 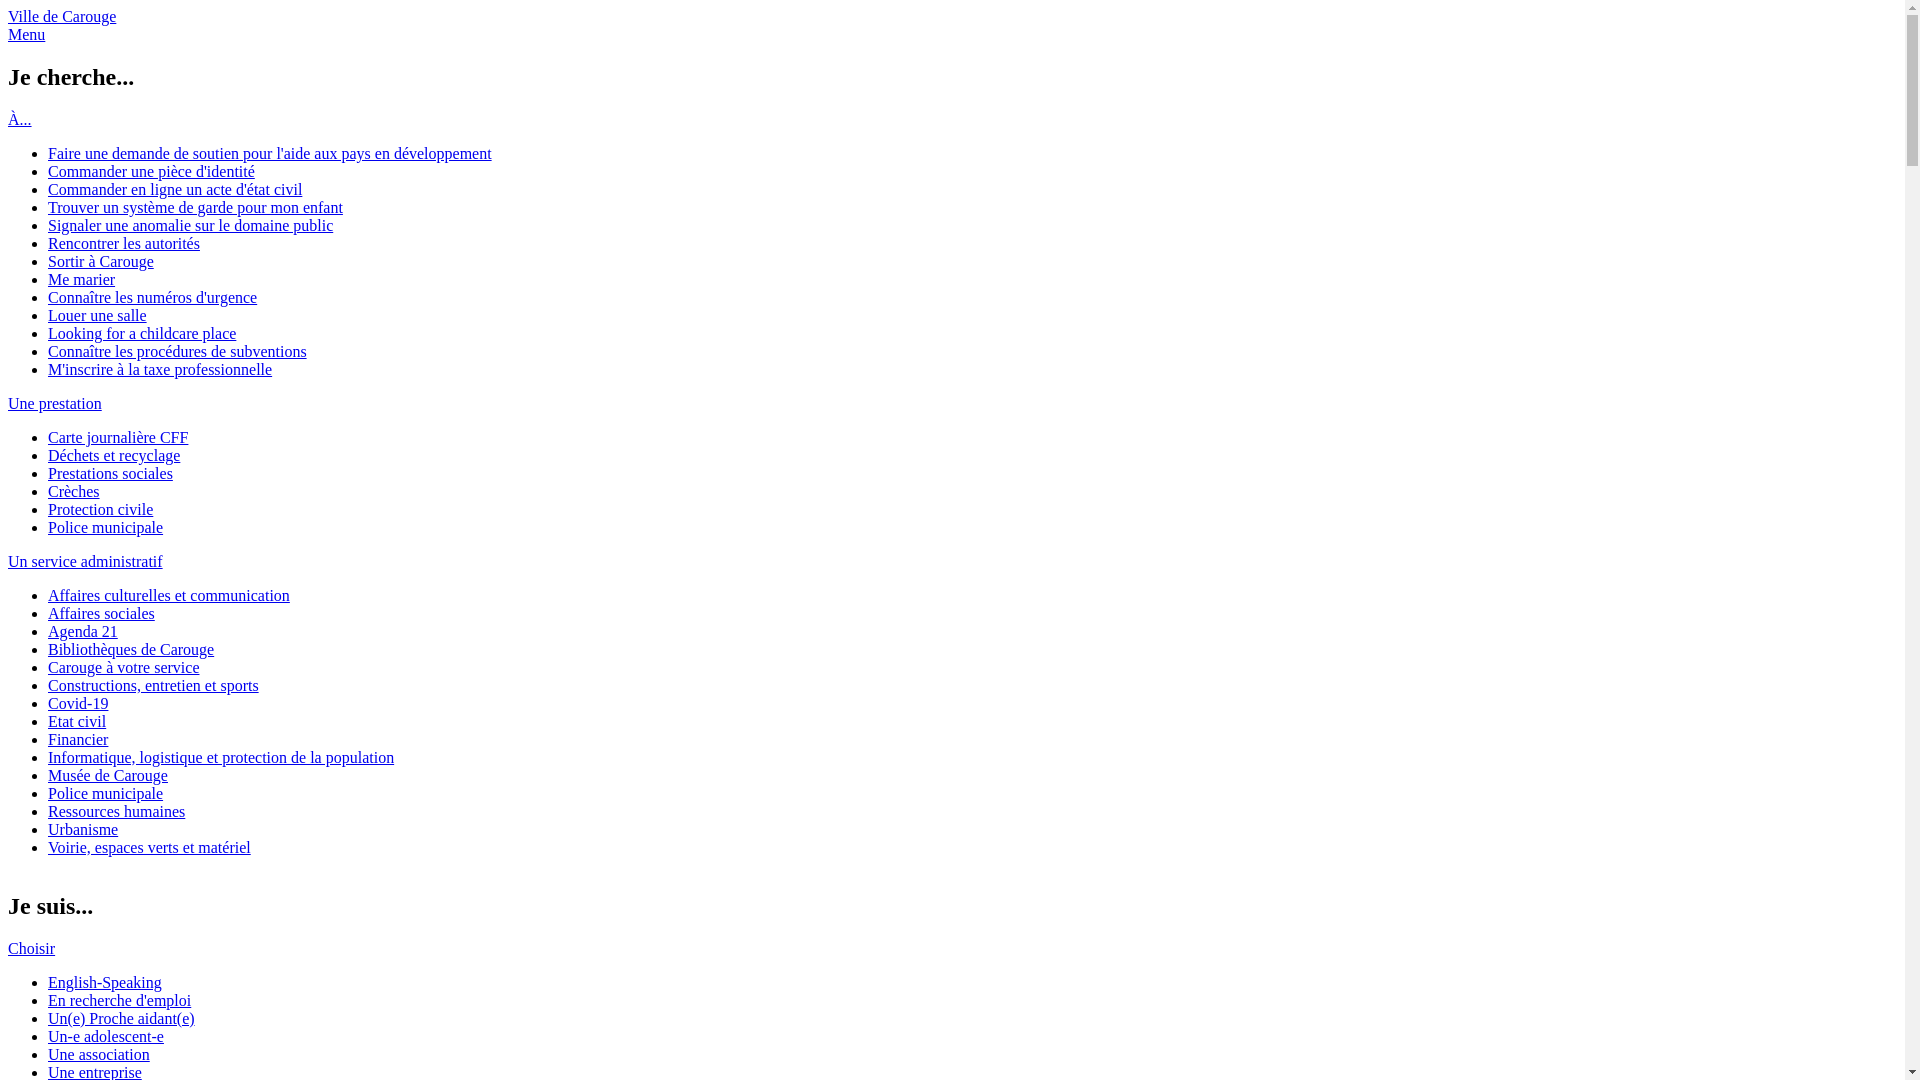 What do you see at coordinates (154, 686) in the screenshot?
I see `Constructions, entretien et sports` at bounding box center [154, 686].